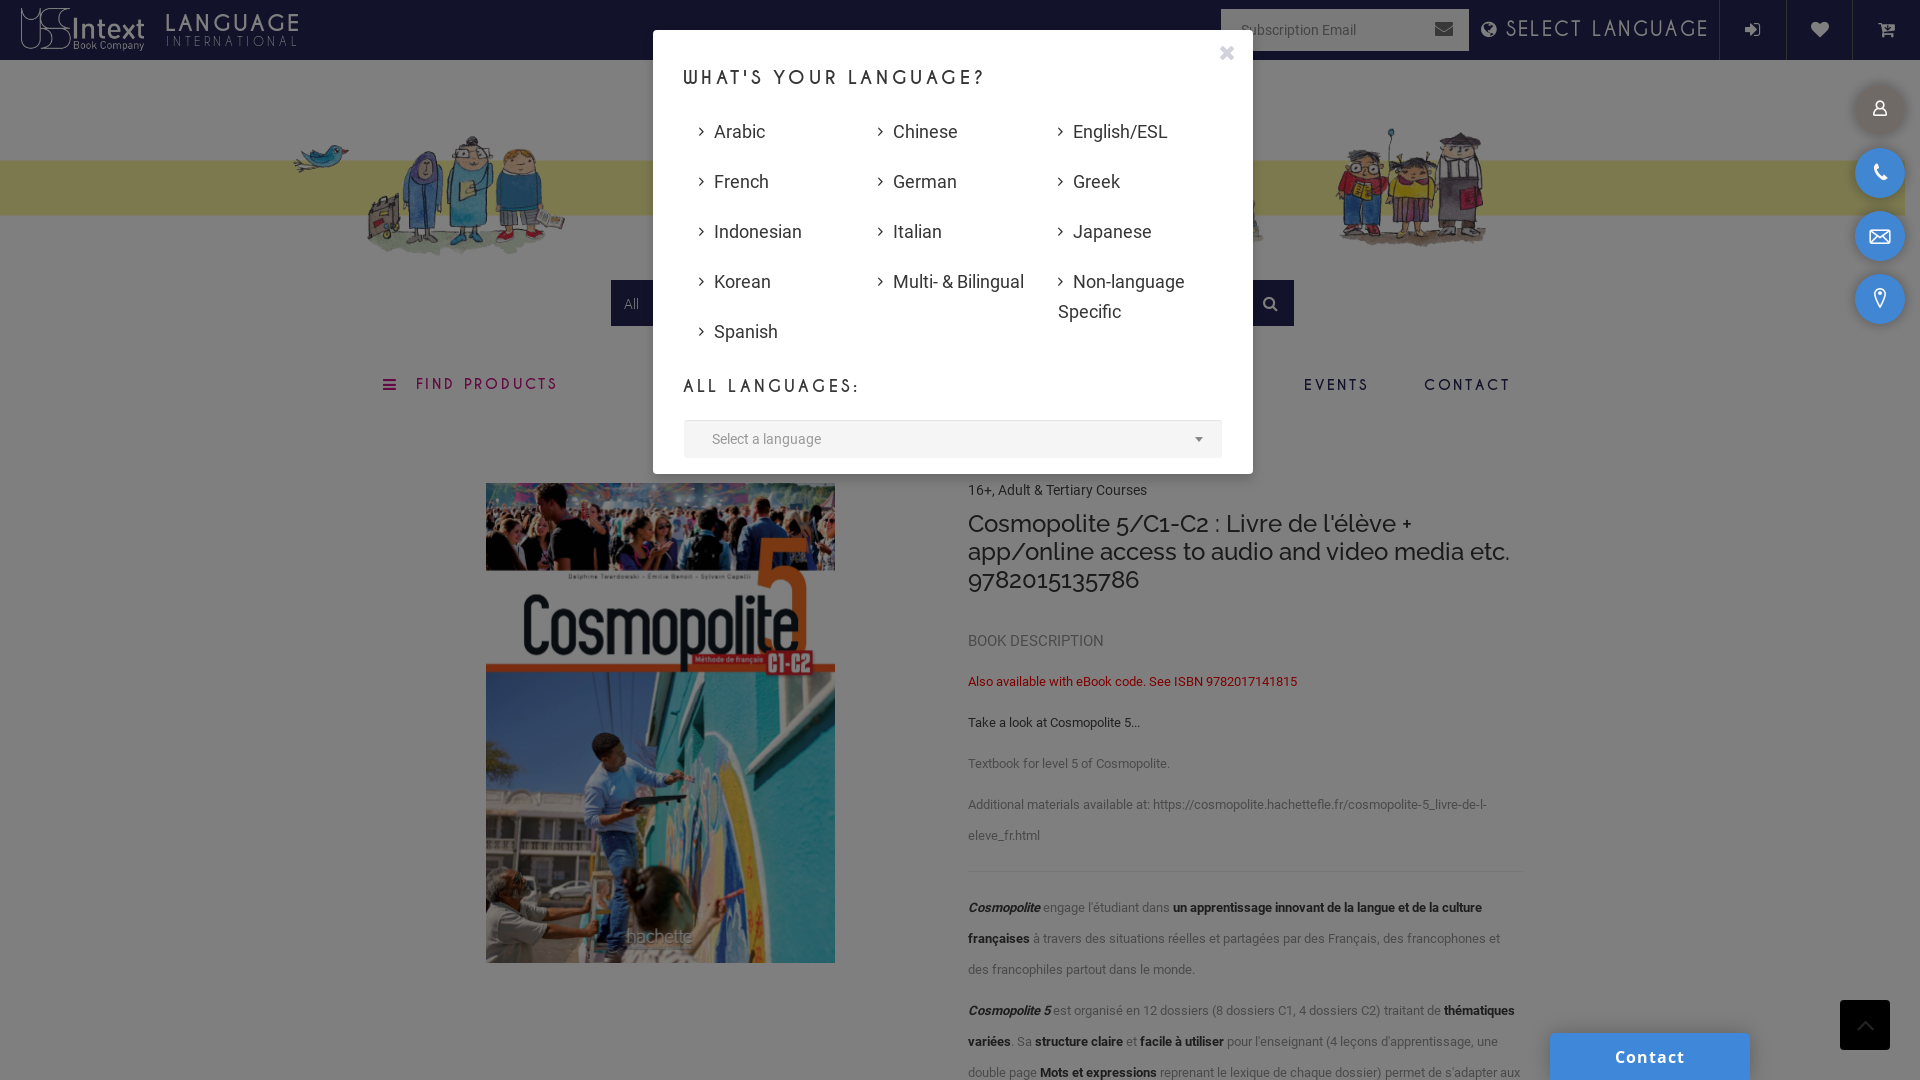 The width and height of the screenshot is (1920, 1080). Describe the element at coordinates (1337, 386) in the screenshot. I see `EVENTS` at that location.